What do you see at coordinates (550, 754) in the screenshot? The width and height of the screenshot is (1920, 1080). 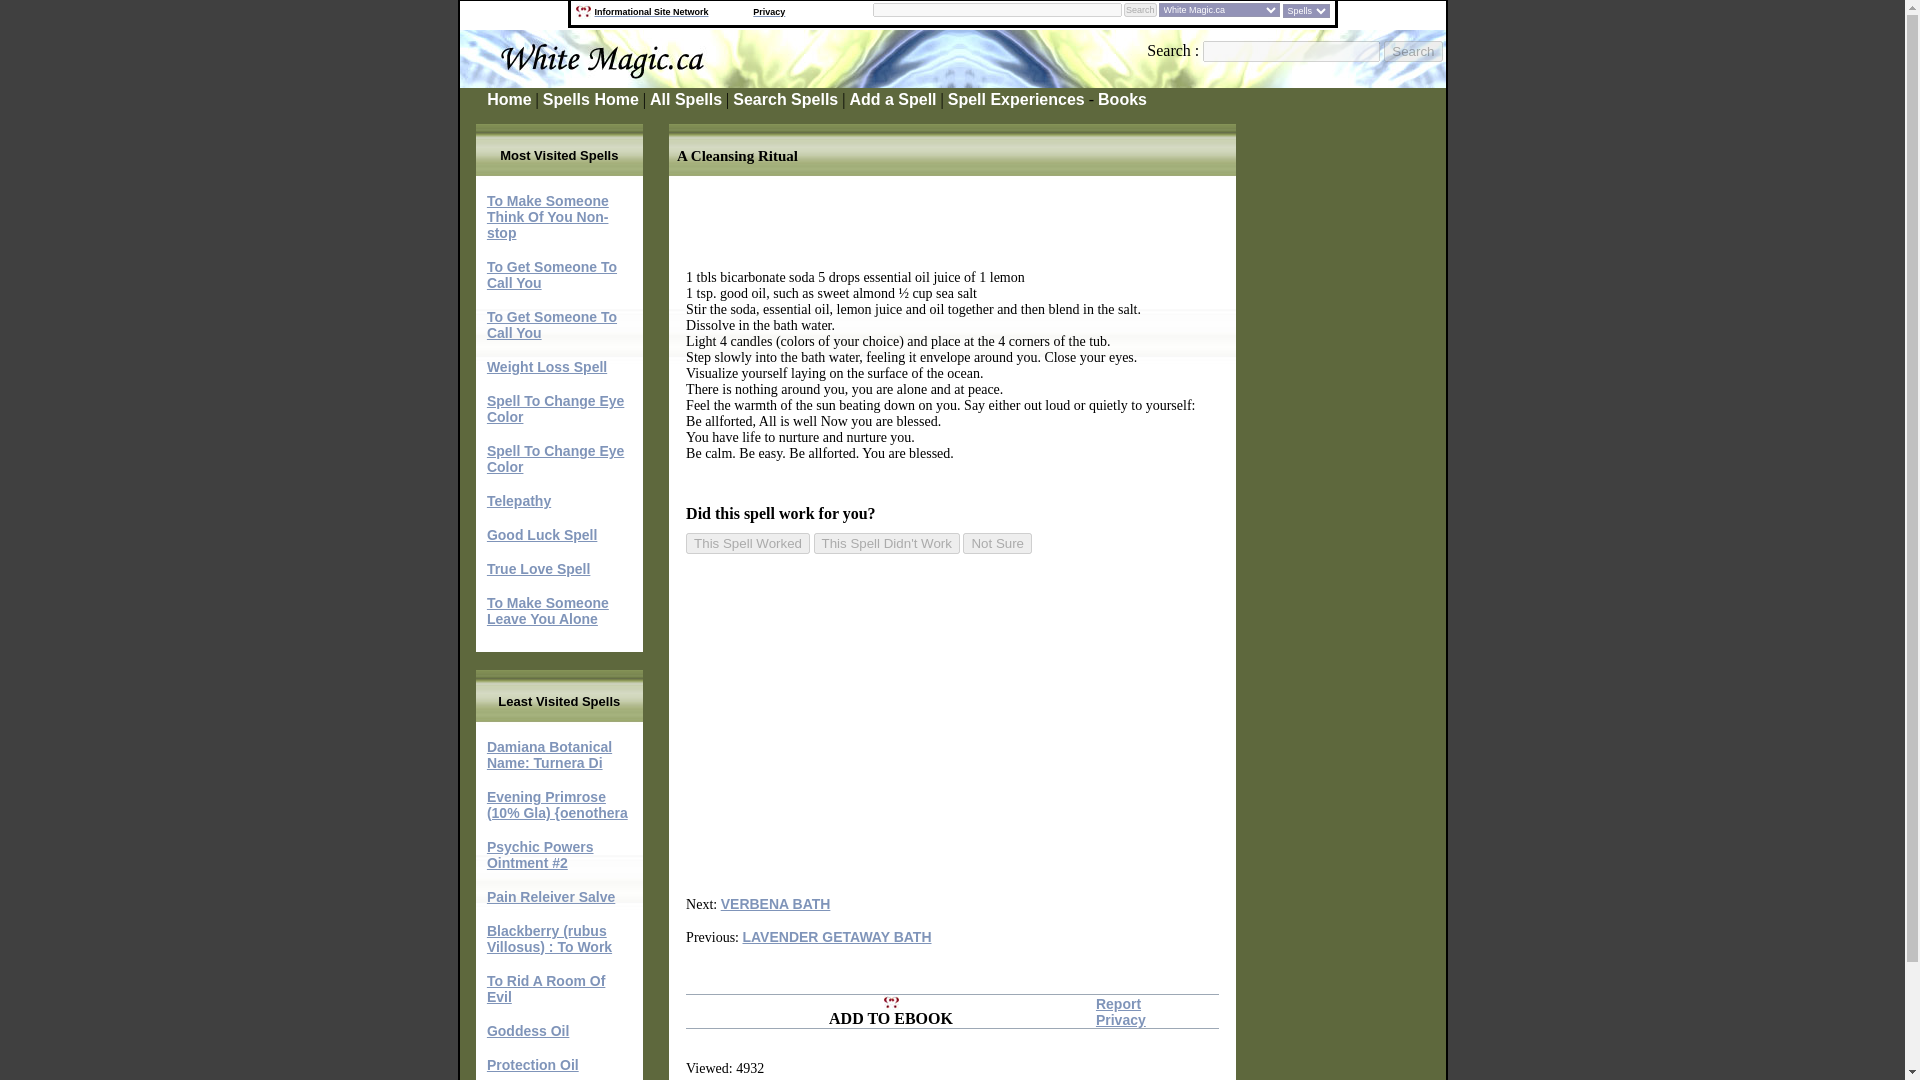 I see `Damiana Botanical Name: Turnera Di` at bounding box center [550, 754].